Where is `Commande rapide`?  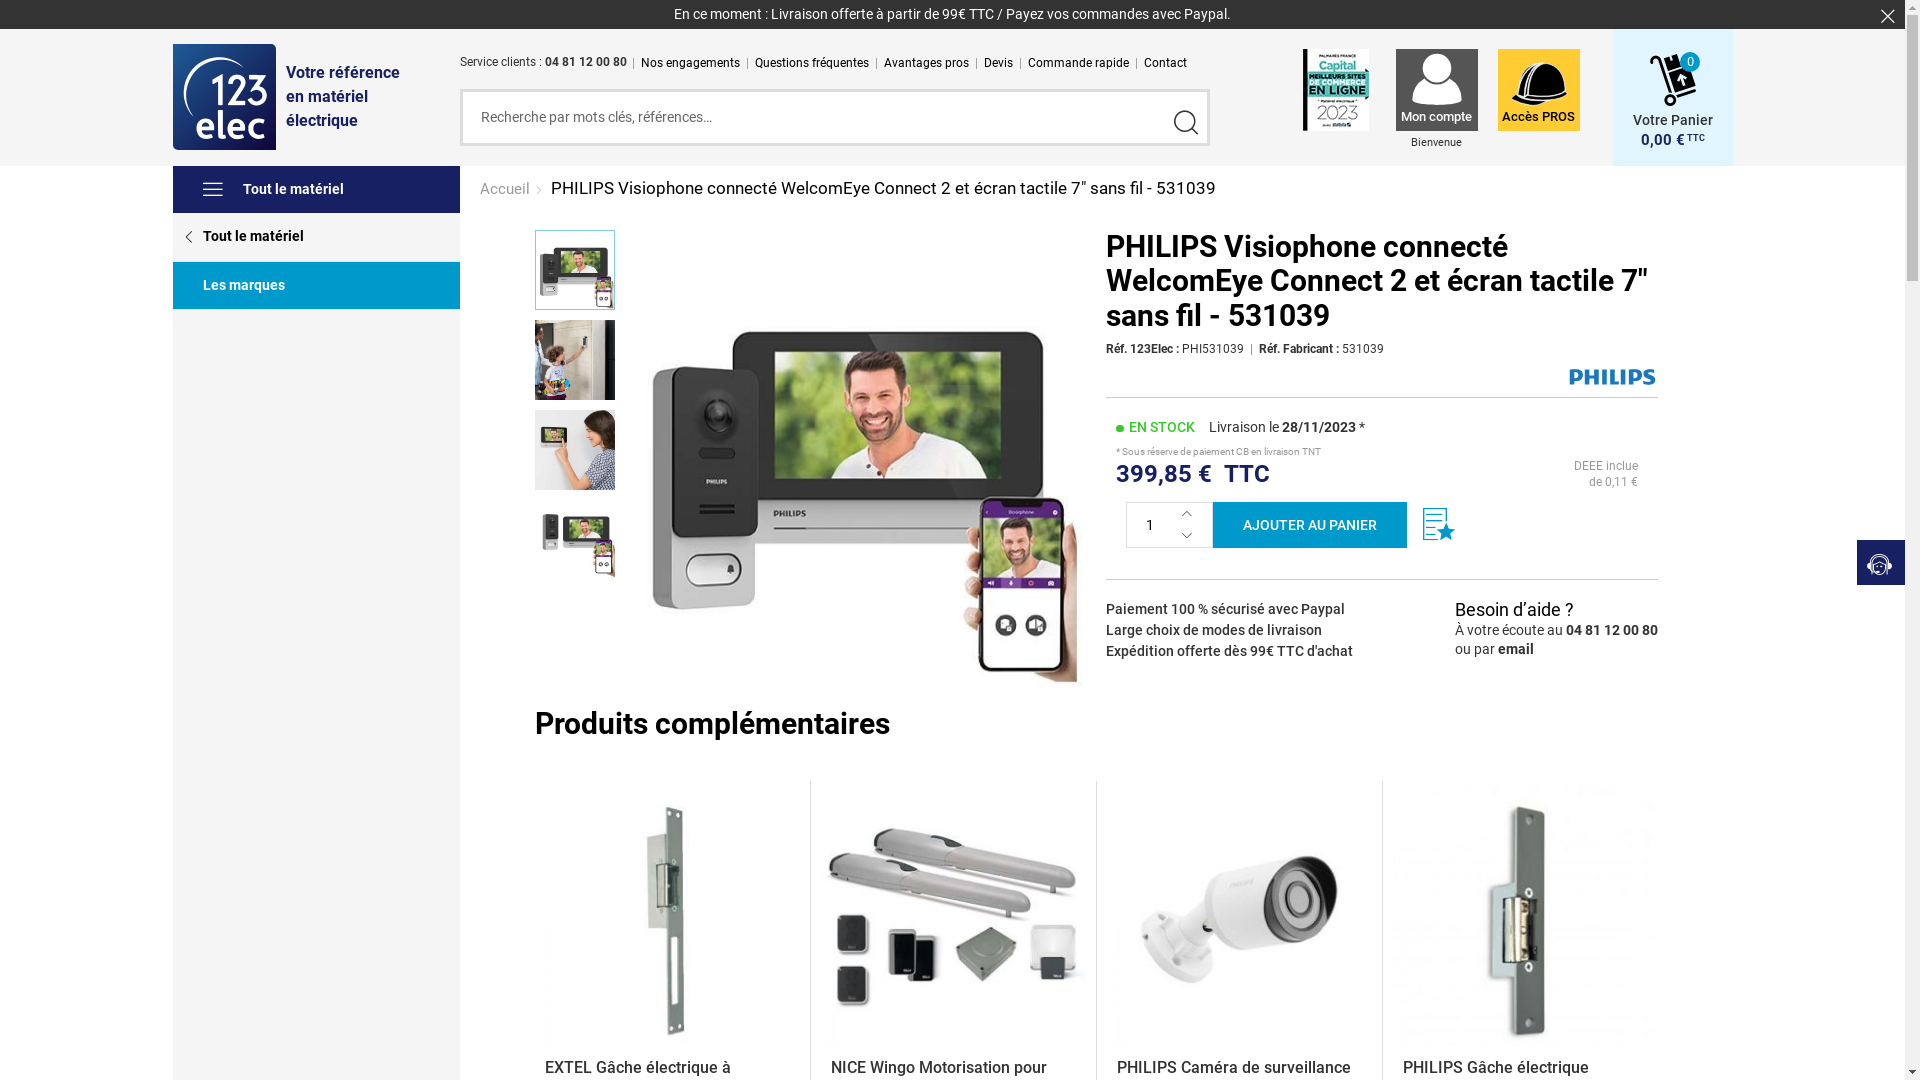 Commande rapide is located at coordinates (1078, 62).